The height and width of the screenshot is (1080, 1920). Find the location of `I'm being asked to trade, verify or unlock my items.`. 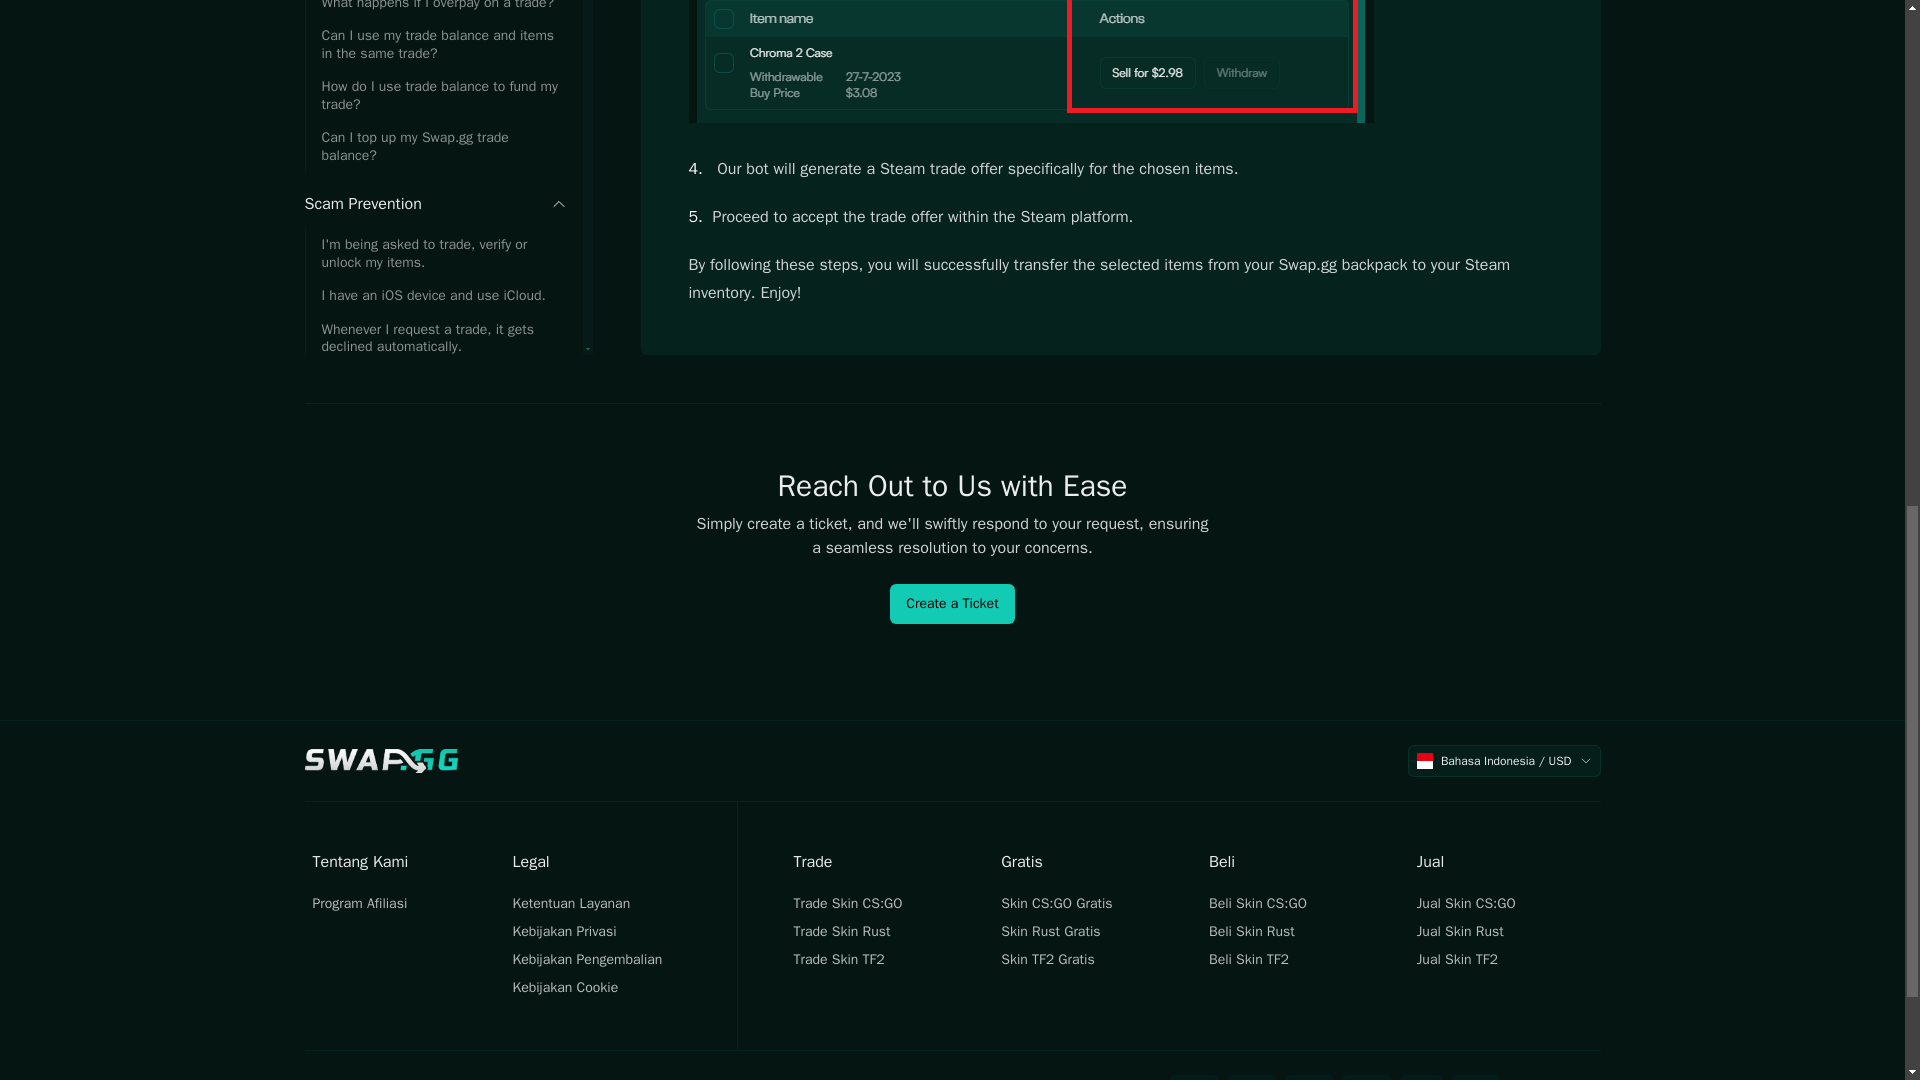

I'm being asked to trade, verify or unlock my items. is located at coordinates (434, 118).